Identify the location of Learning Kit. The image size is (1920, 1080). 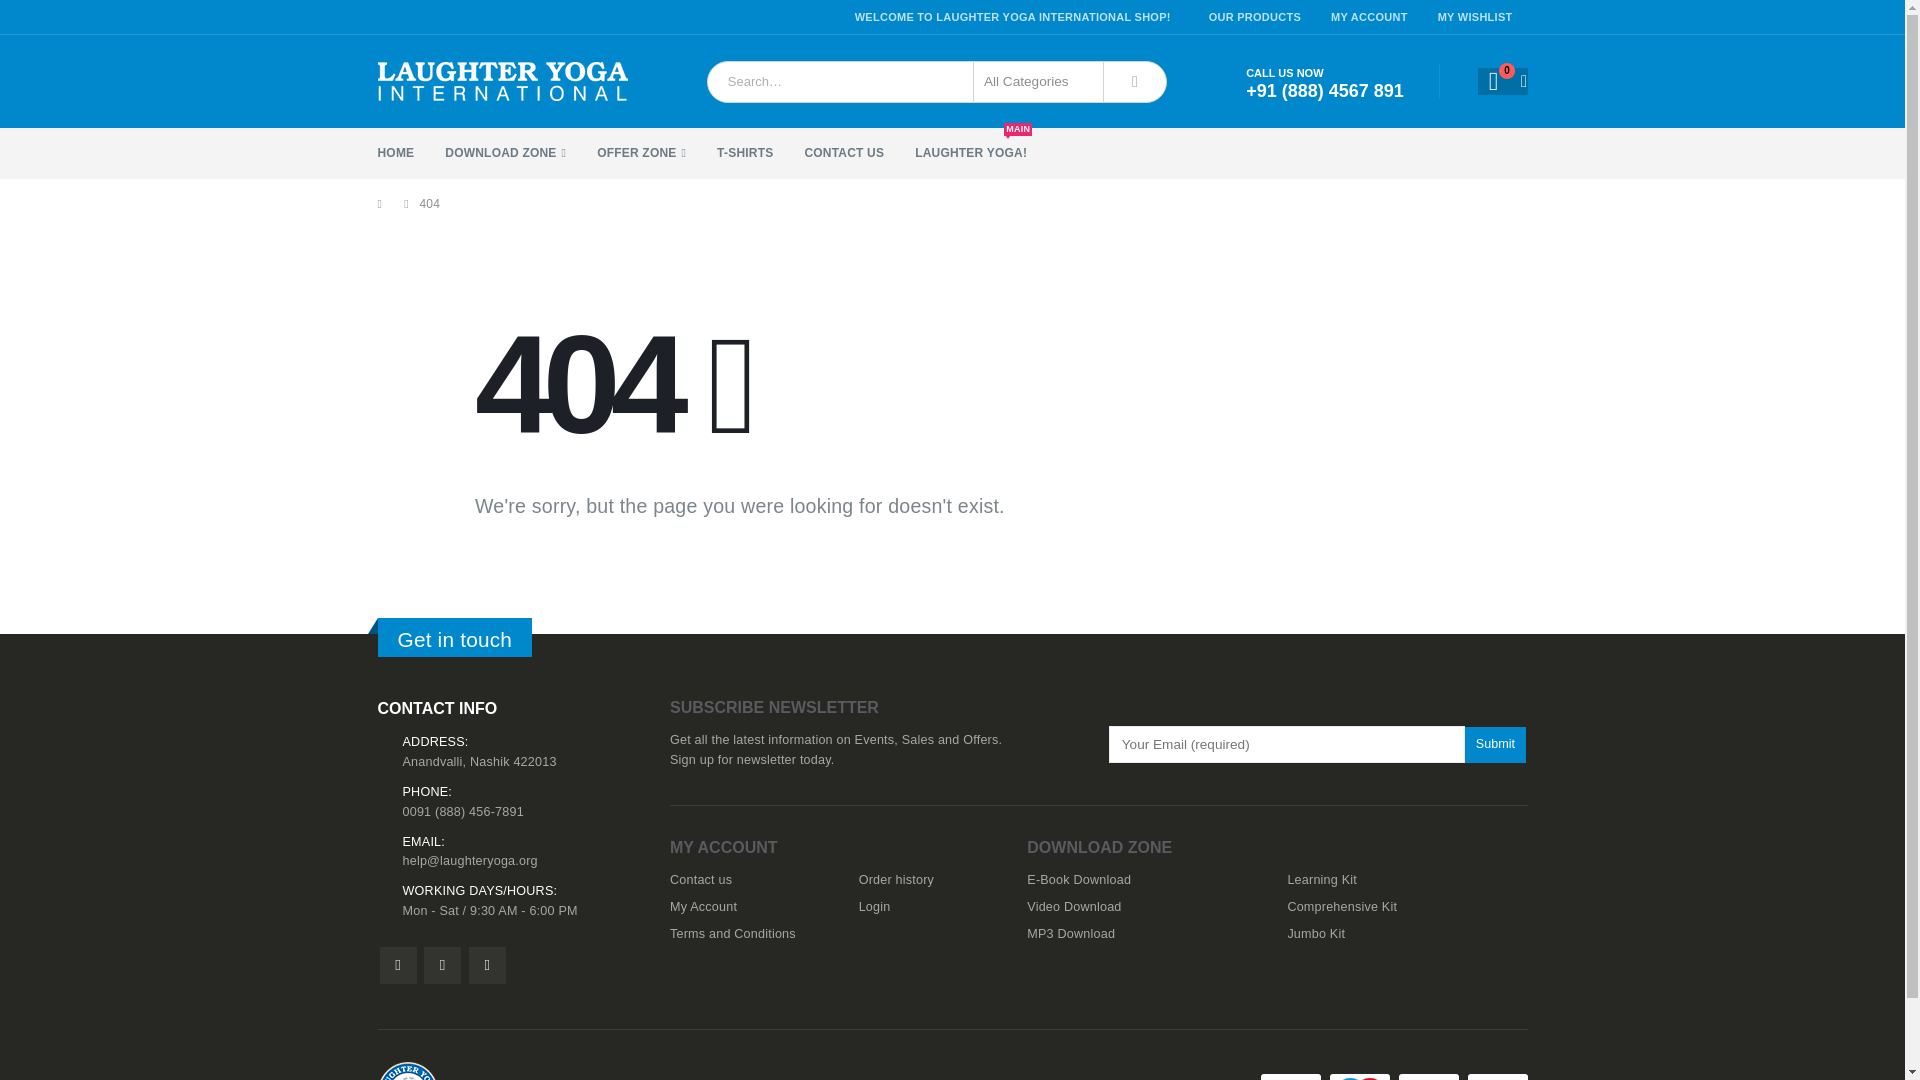
(1322, 879).